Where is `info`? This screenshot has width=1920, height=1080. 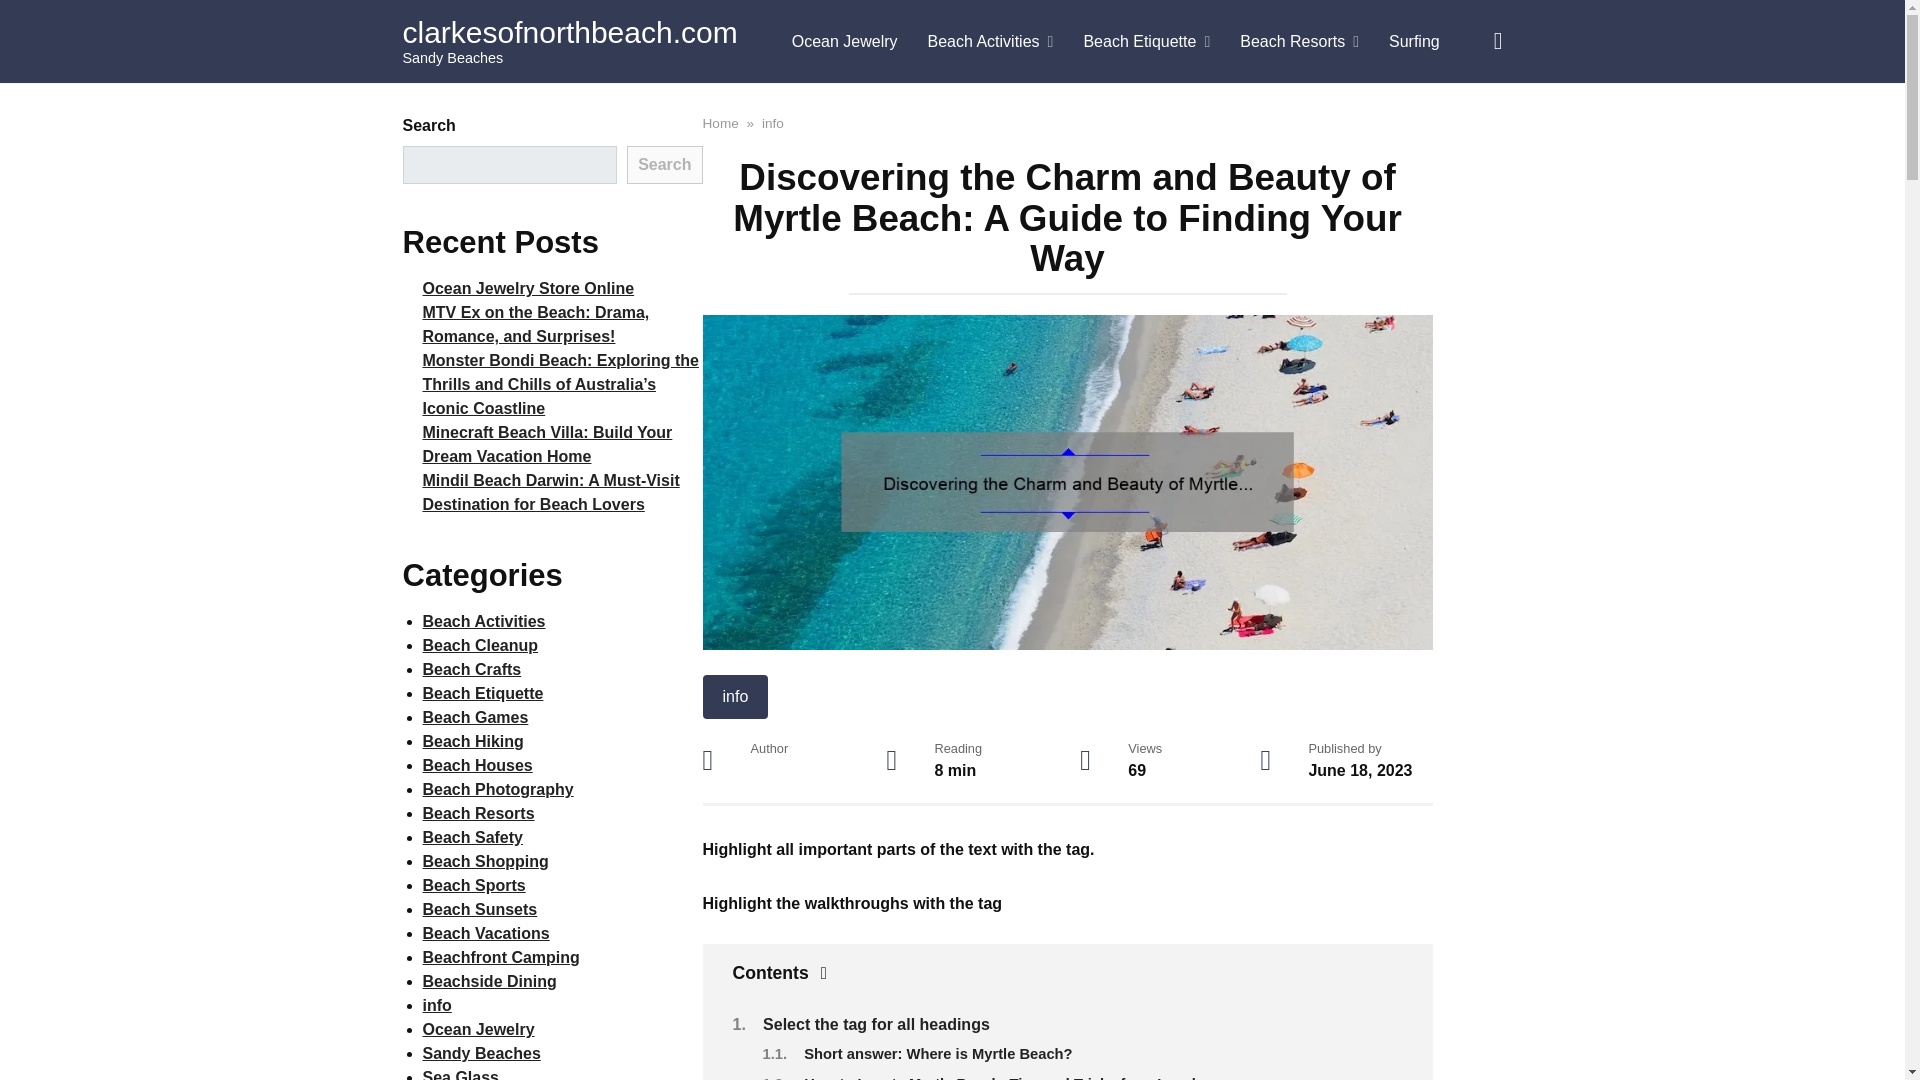
info is located at coordinates (772, 122).